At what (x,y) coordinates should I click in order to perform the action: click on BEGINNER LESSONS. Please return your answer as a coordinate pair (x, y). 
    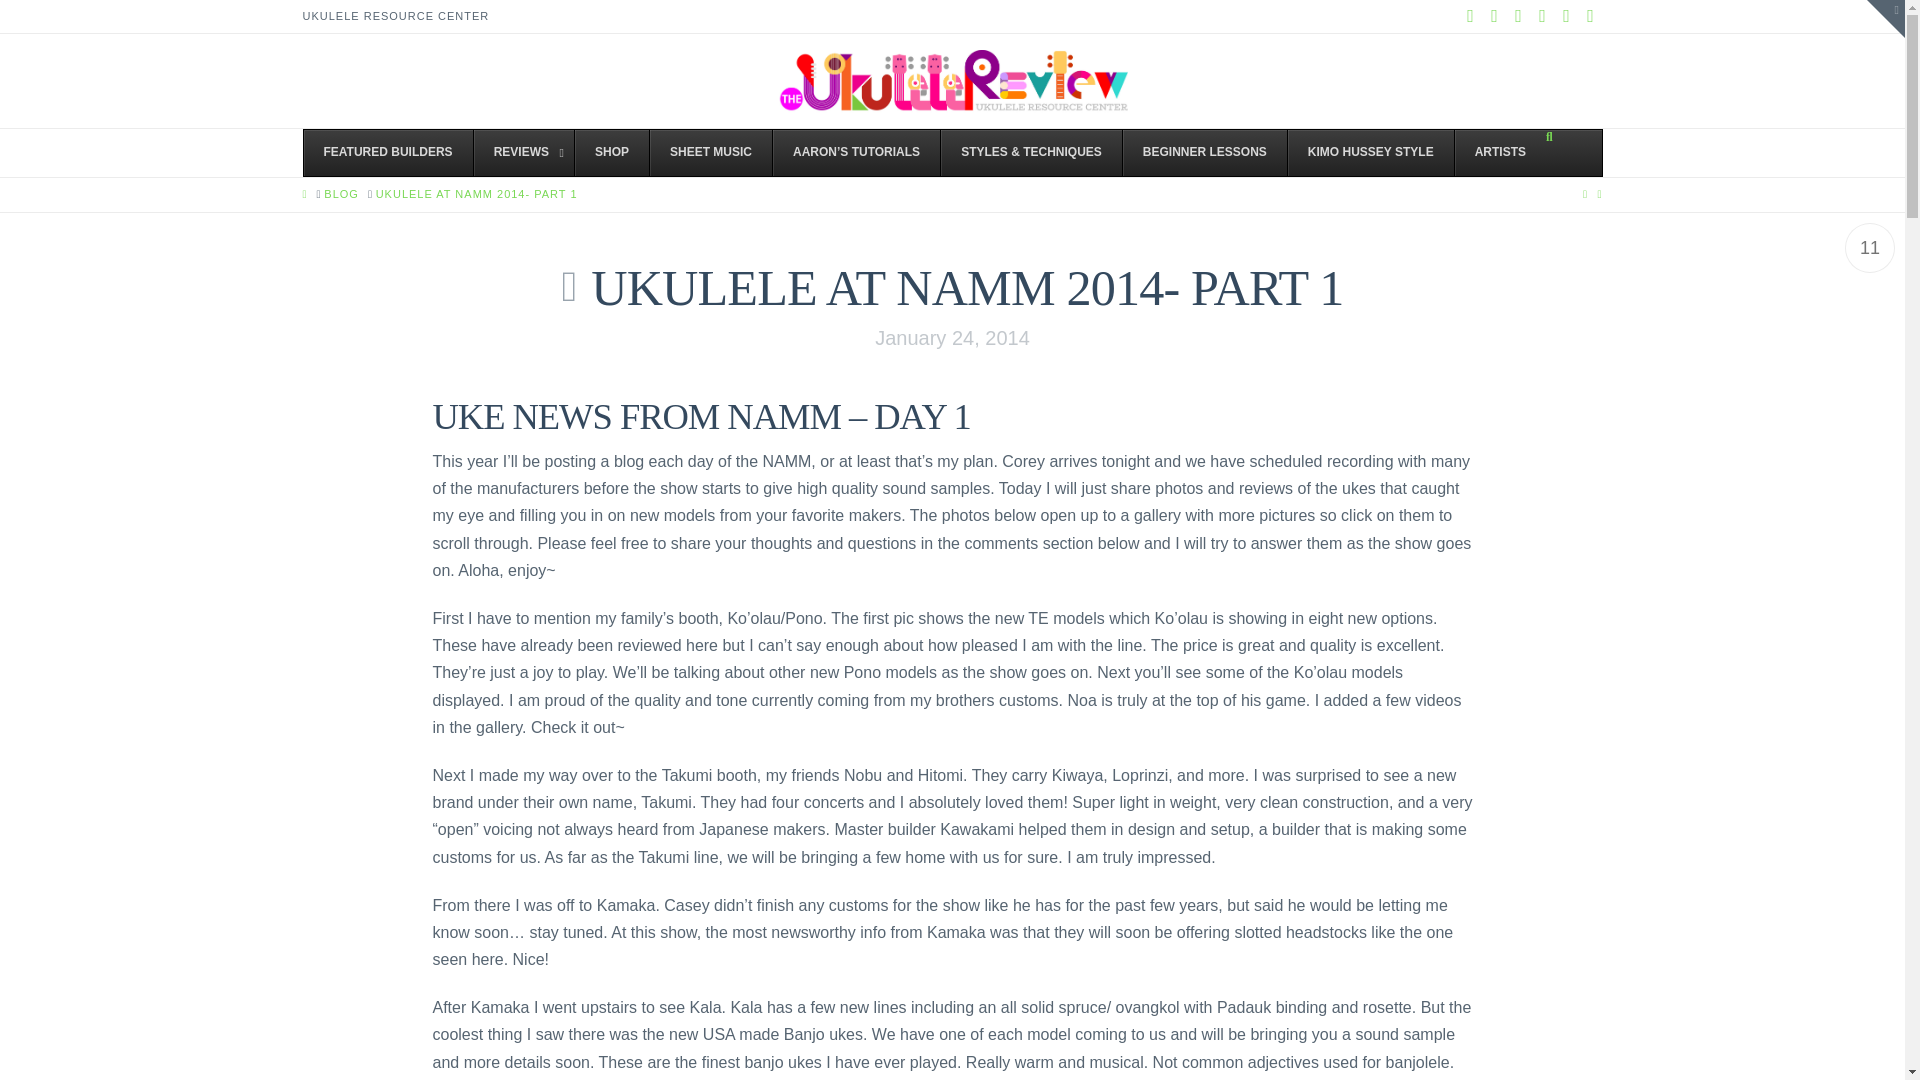
    Looking at the image, I should click on (1204, 152).